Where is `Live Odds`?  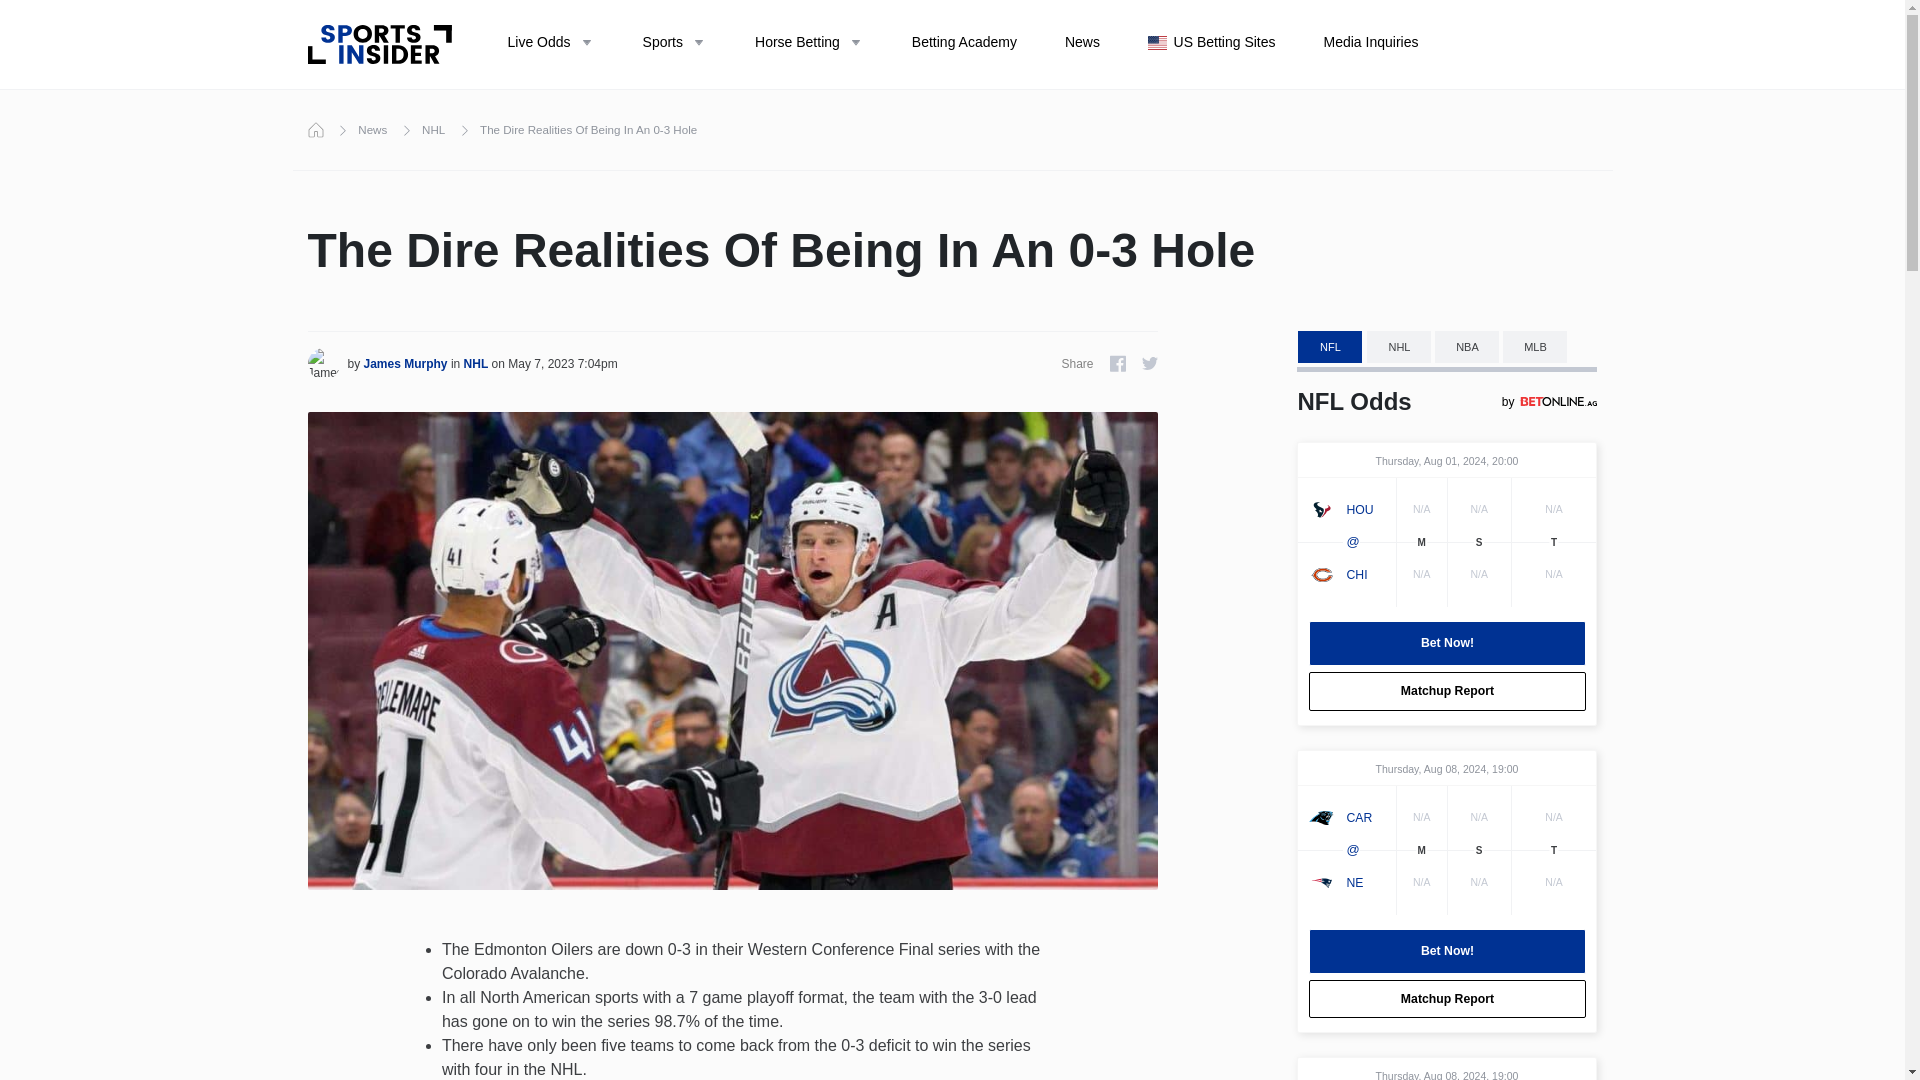 Live Odds is located at coordinates (550, 44).